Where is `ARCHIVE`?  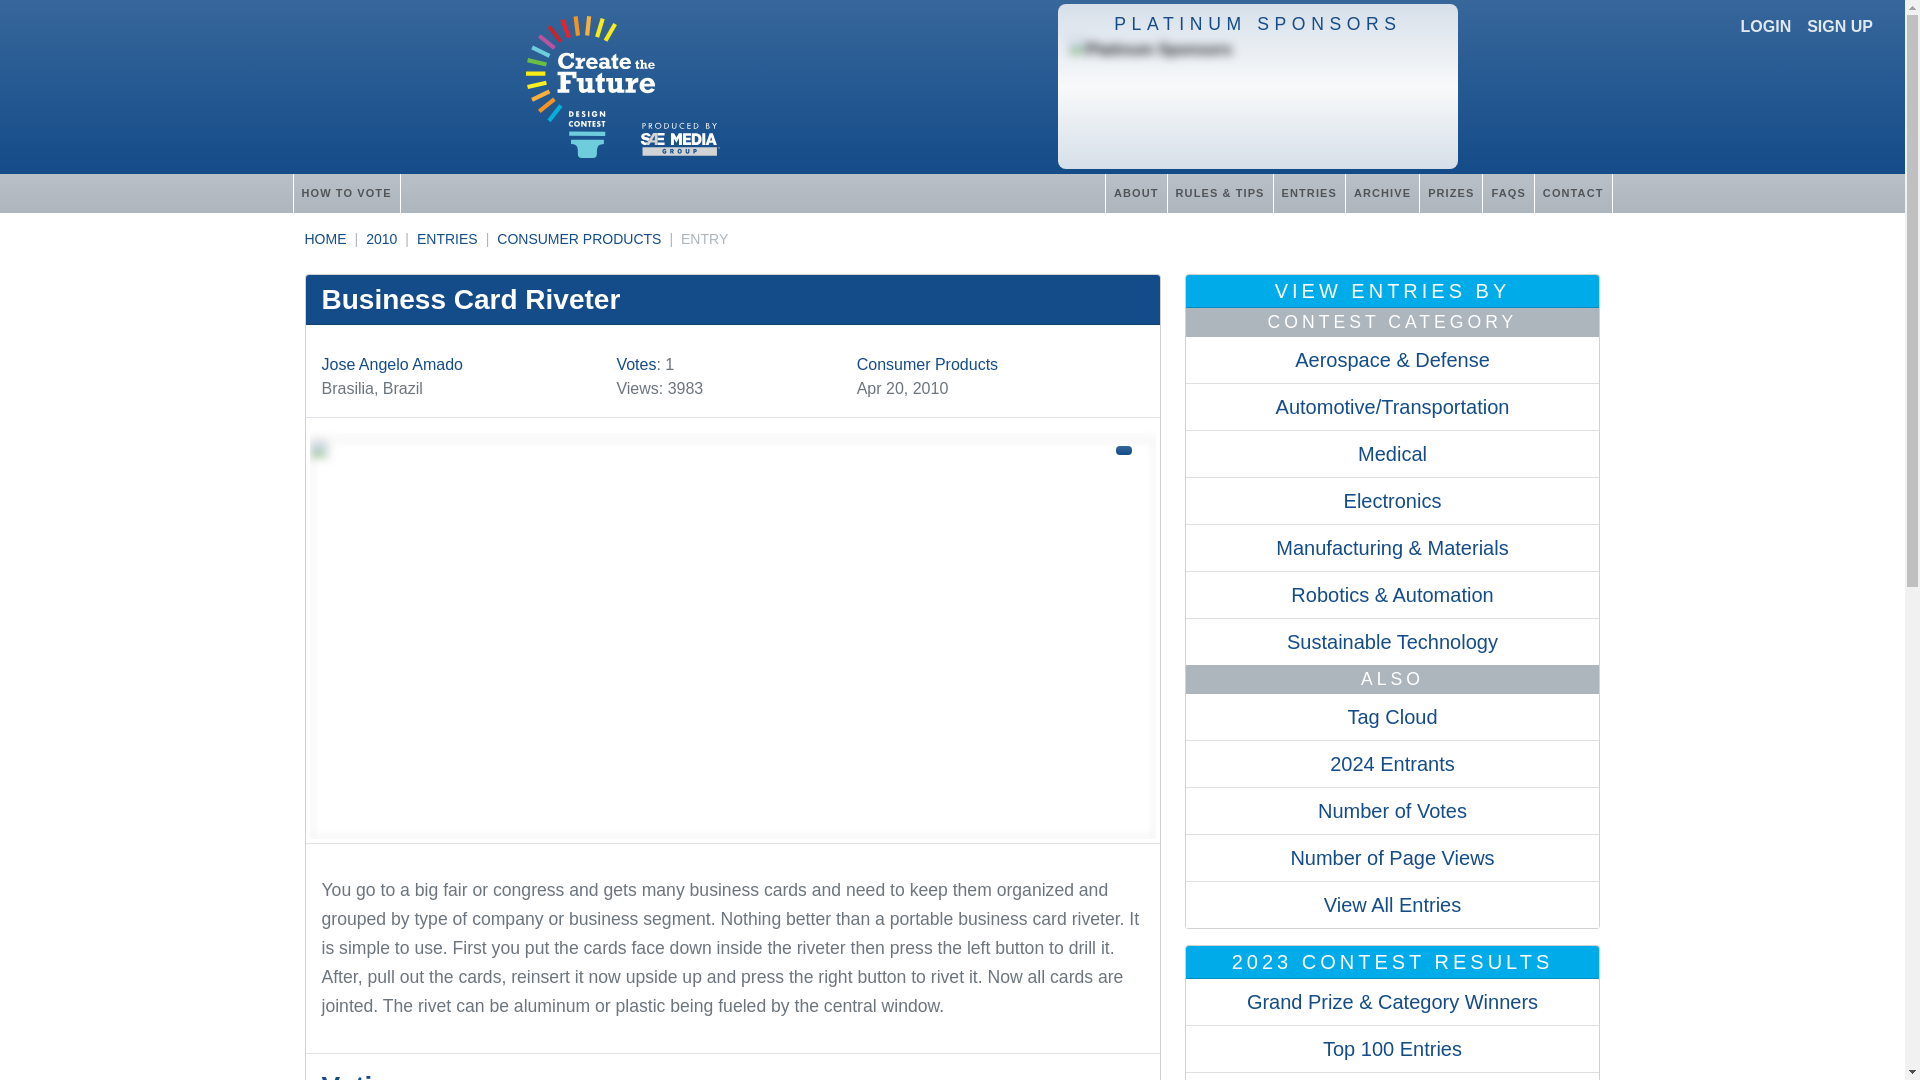
ARCHIVE is located at coordinates (1382, 192).